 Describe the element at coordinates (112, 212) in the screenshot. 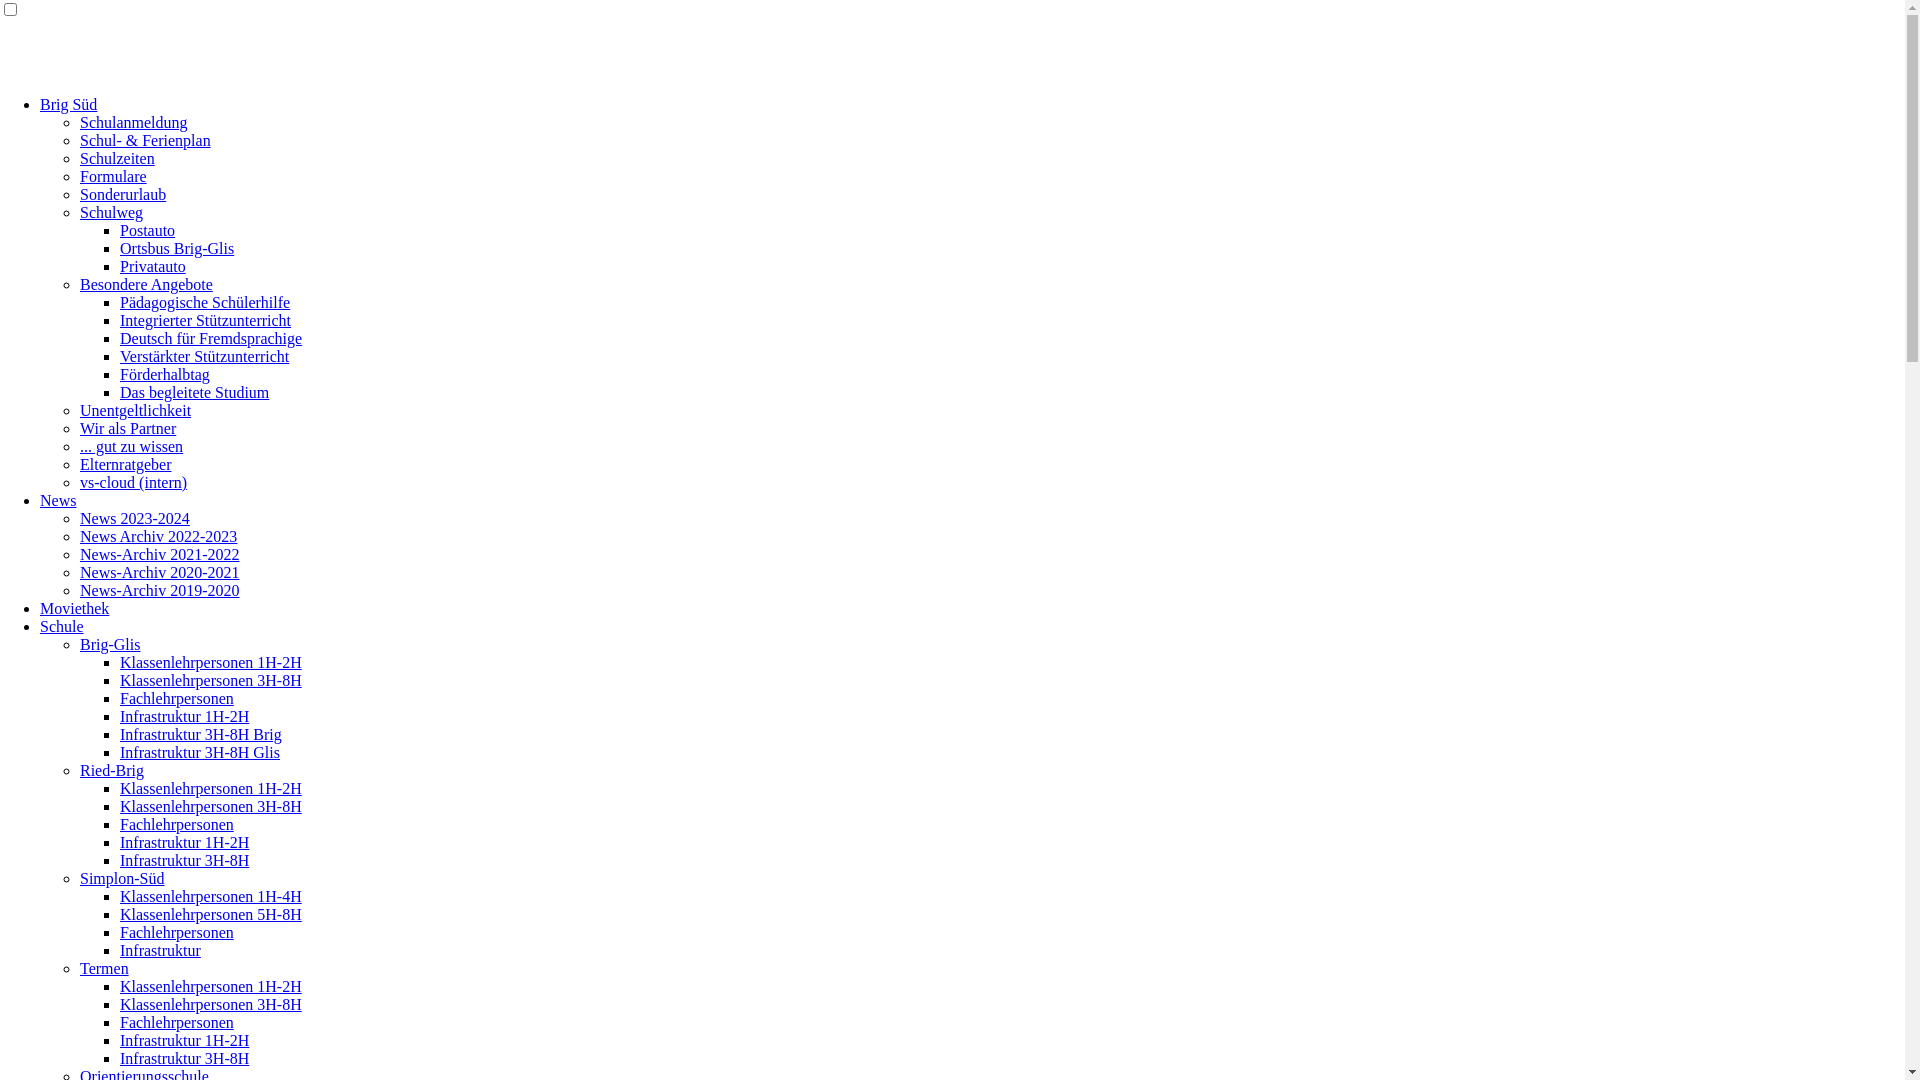

I see `Schulweg` at that location.